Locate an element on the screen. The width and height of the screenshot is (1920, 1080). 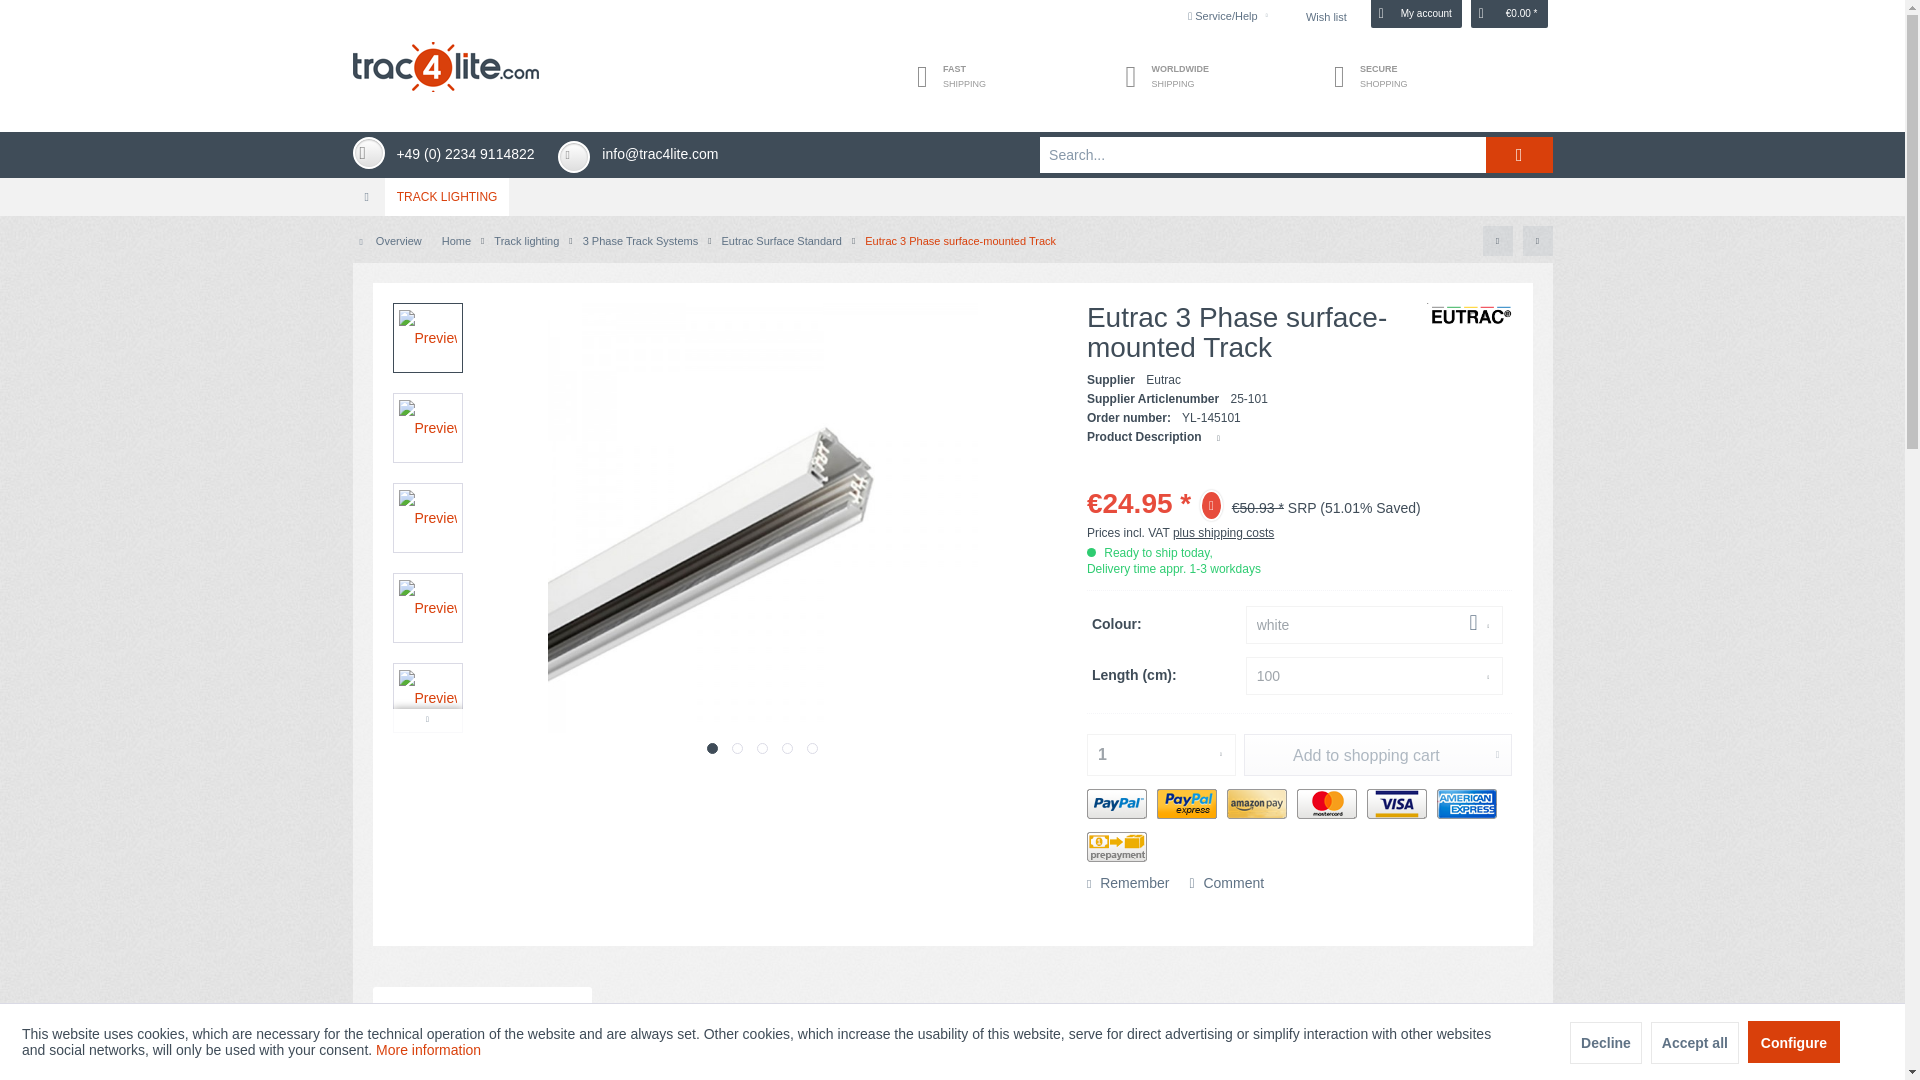
Eutrac Surface Standard is located at coordinates (781, 241).